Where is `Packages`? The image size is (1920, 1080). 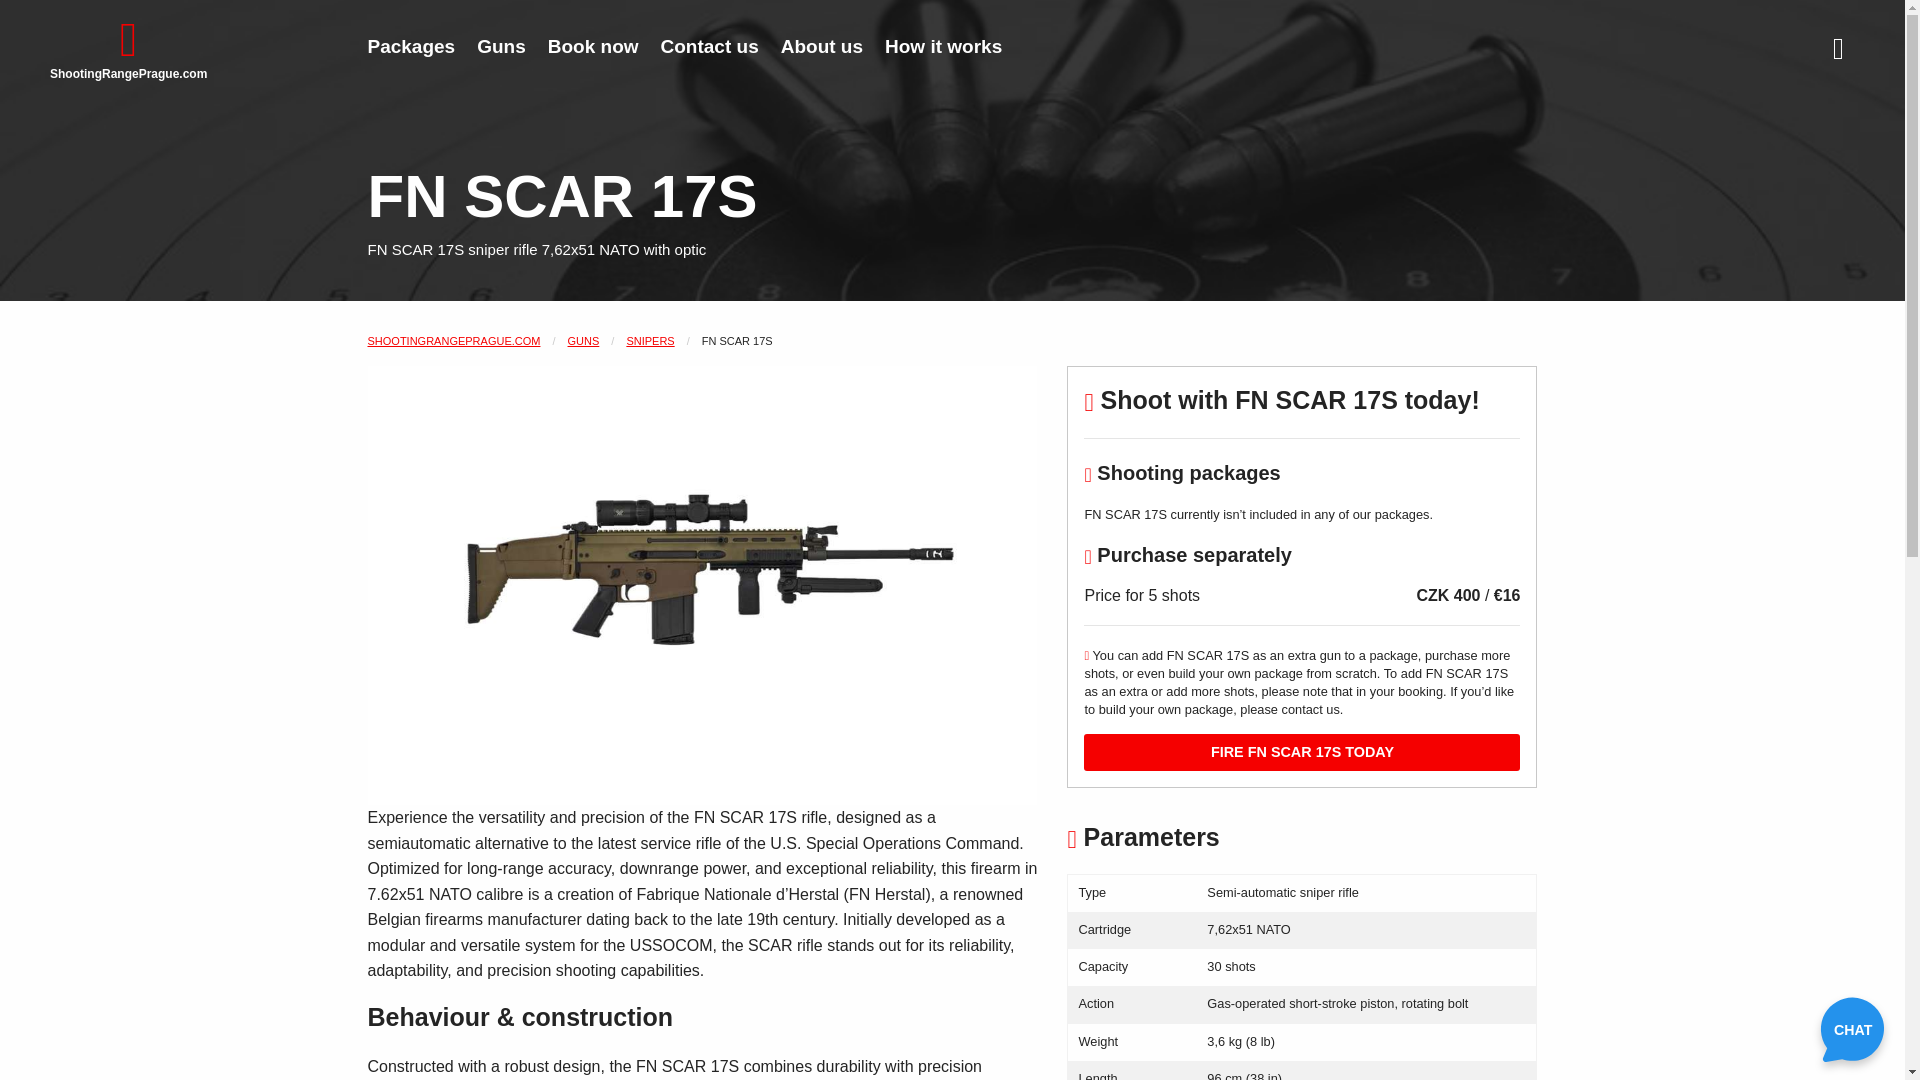
Packages is located at coordinates (410, 46).